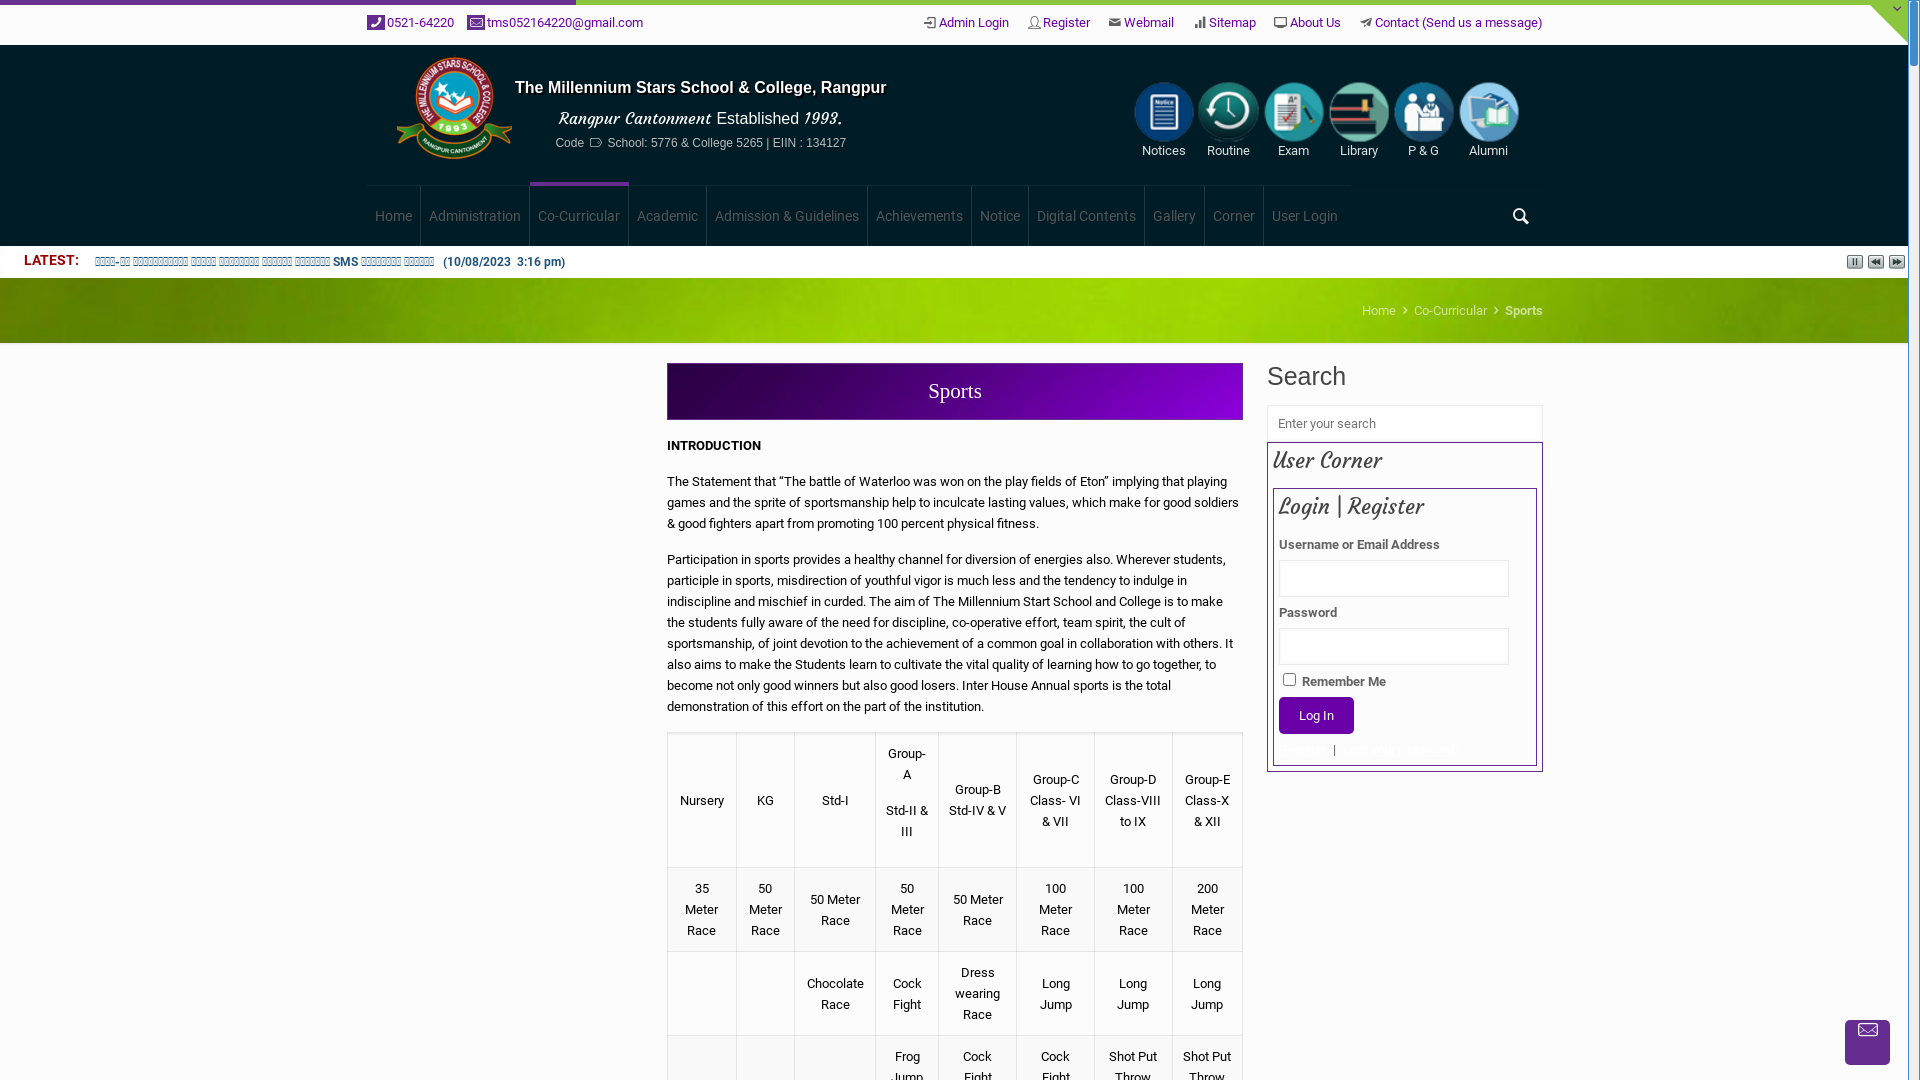 Image resolution: width=1920 pixels, height=1080 pixels. What do you see at coordinates (1459, 22) in the screenshot?
I see `Contact (Send us a message)` at bounding box center [1459, 22].